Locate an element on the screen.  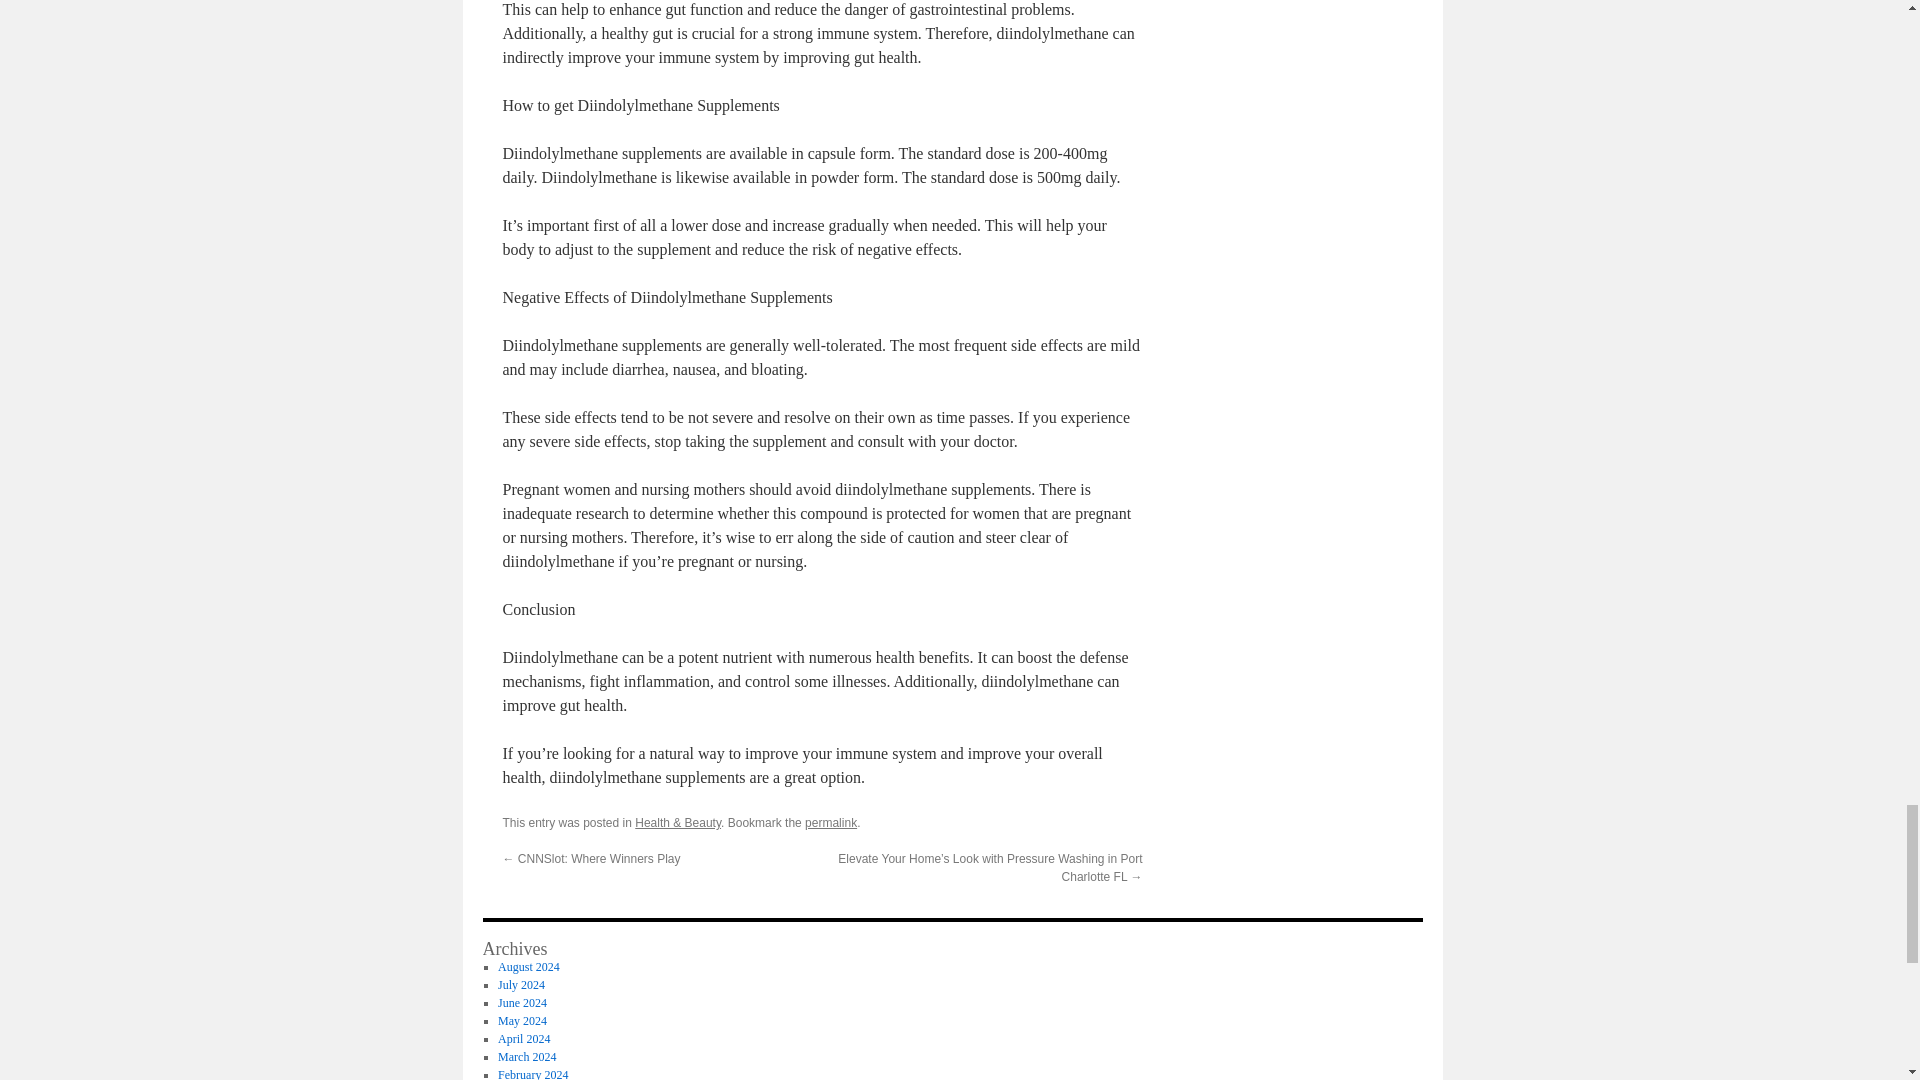
August 2024 is located at coordinates (528, 967).